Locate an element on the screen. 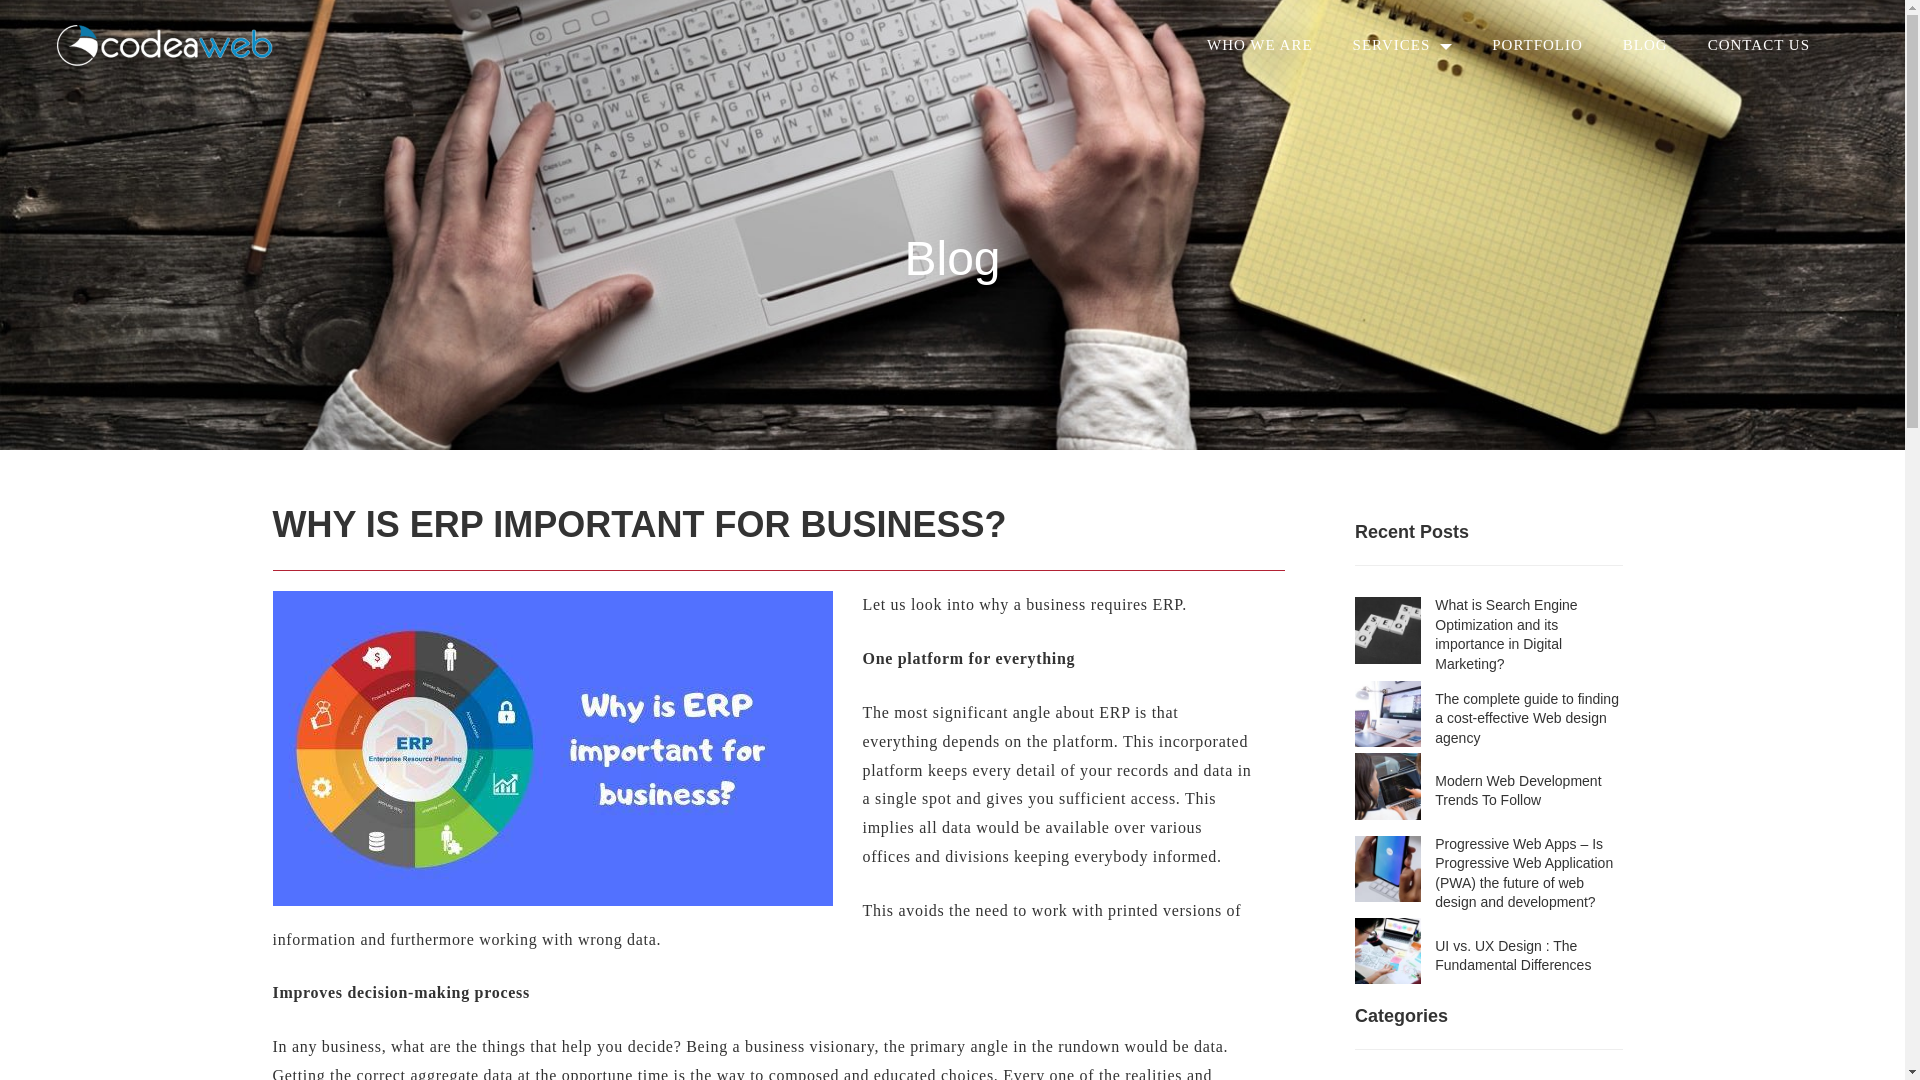 Image resolution: width=1920 pixels, height=1080 pixels. UI vs. UX Design : The Fundamental Differences is located at coordinates (1528, 956).